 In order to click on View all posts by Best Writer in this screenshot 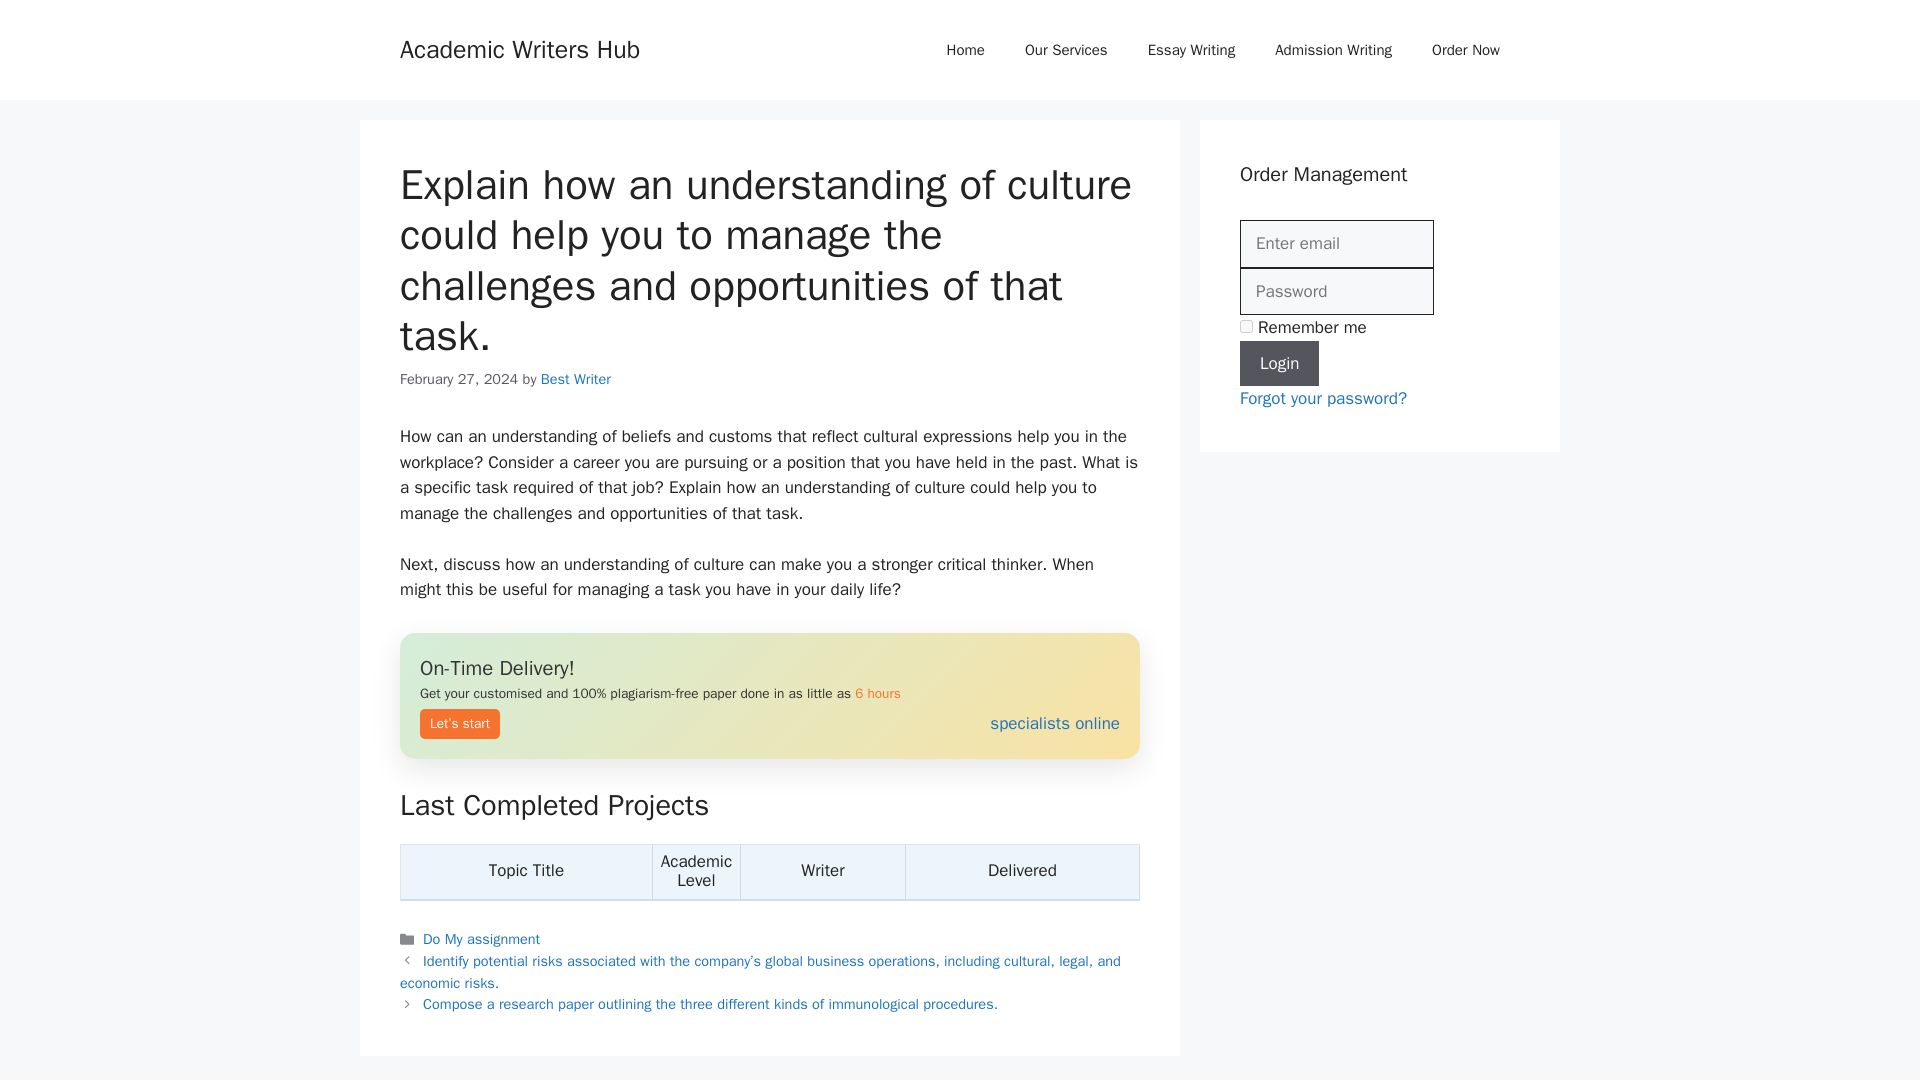, I will do `click(576, 378)`.